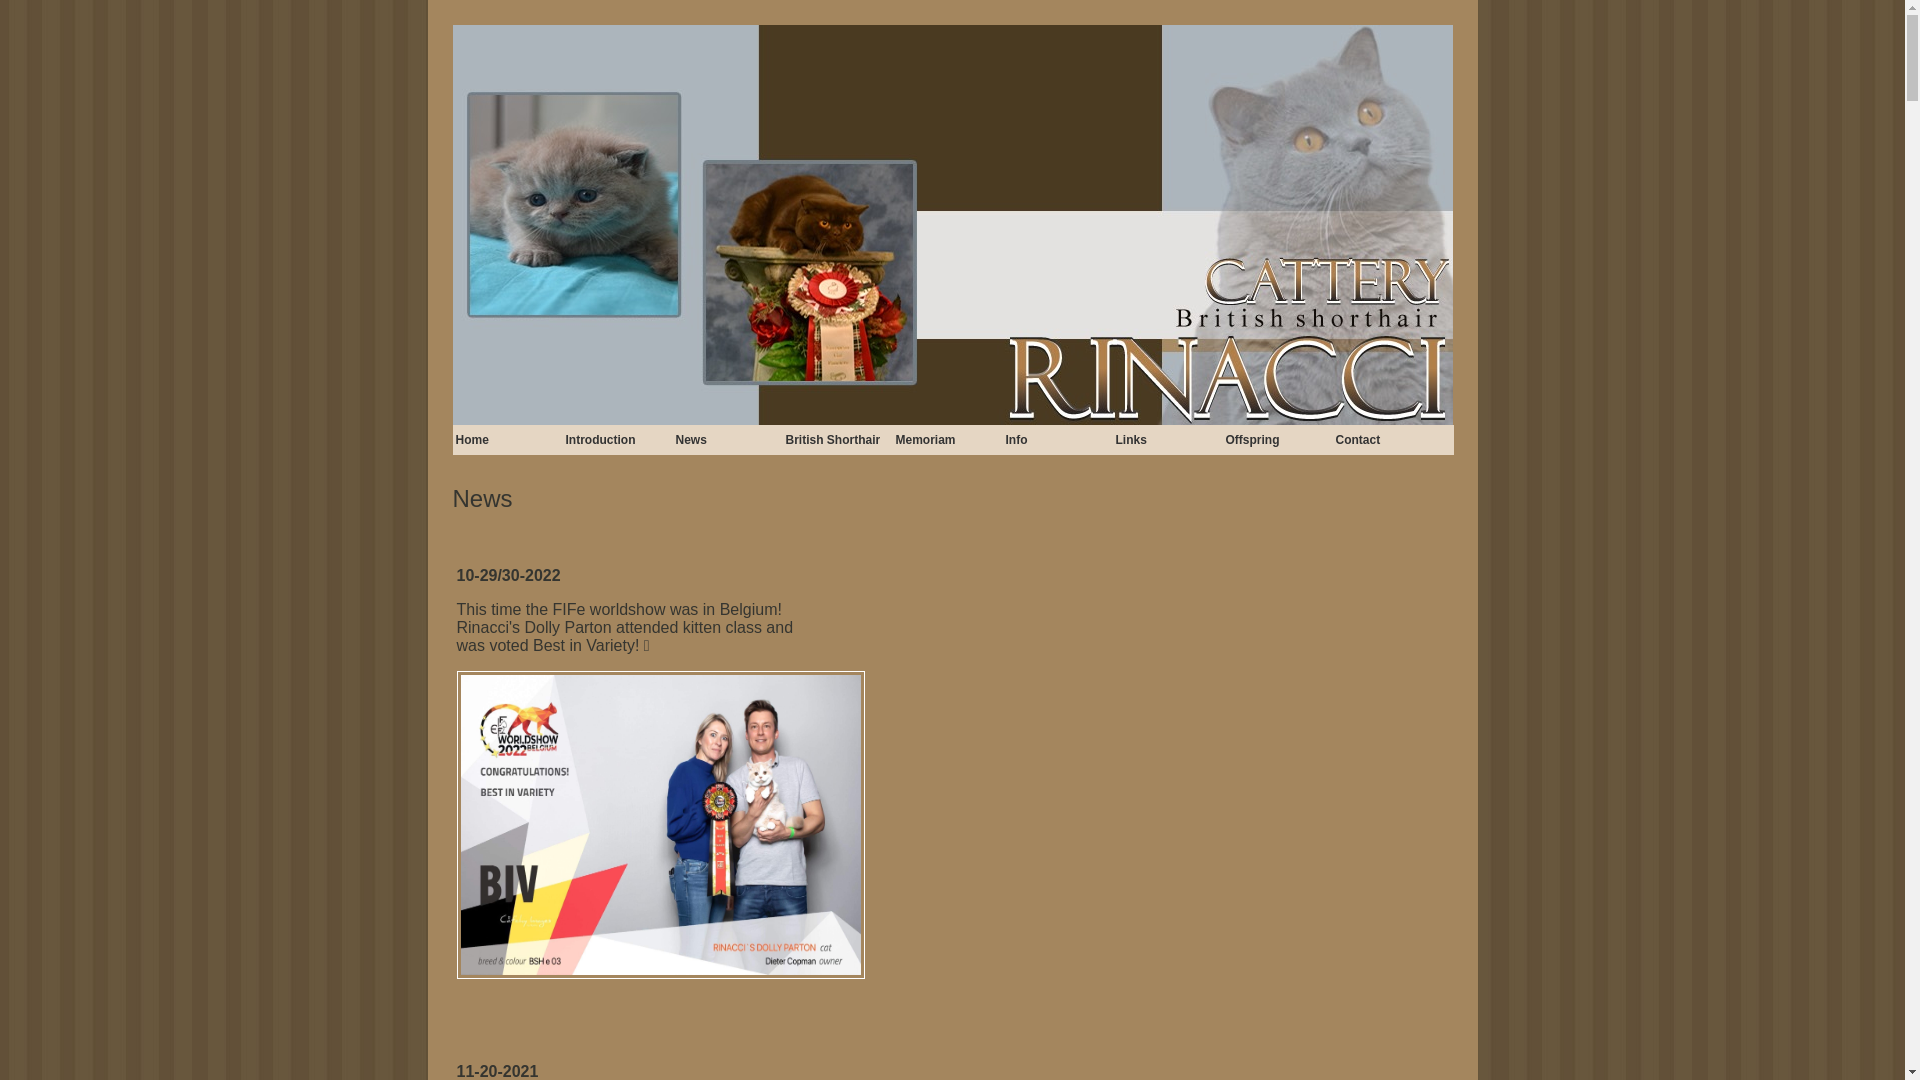 This screenshot has height=1080, width=1920. Describe the element at coordinates (948, 439) in the screenshot. I see `Memoriam` at that location.